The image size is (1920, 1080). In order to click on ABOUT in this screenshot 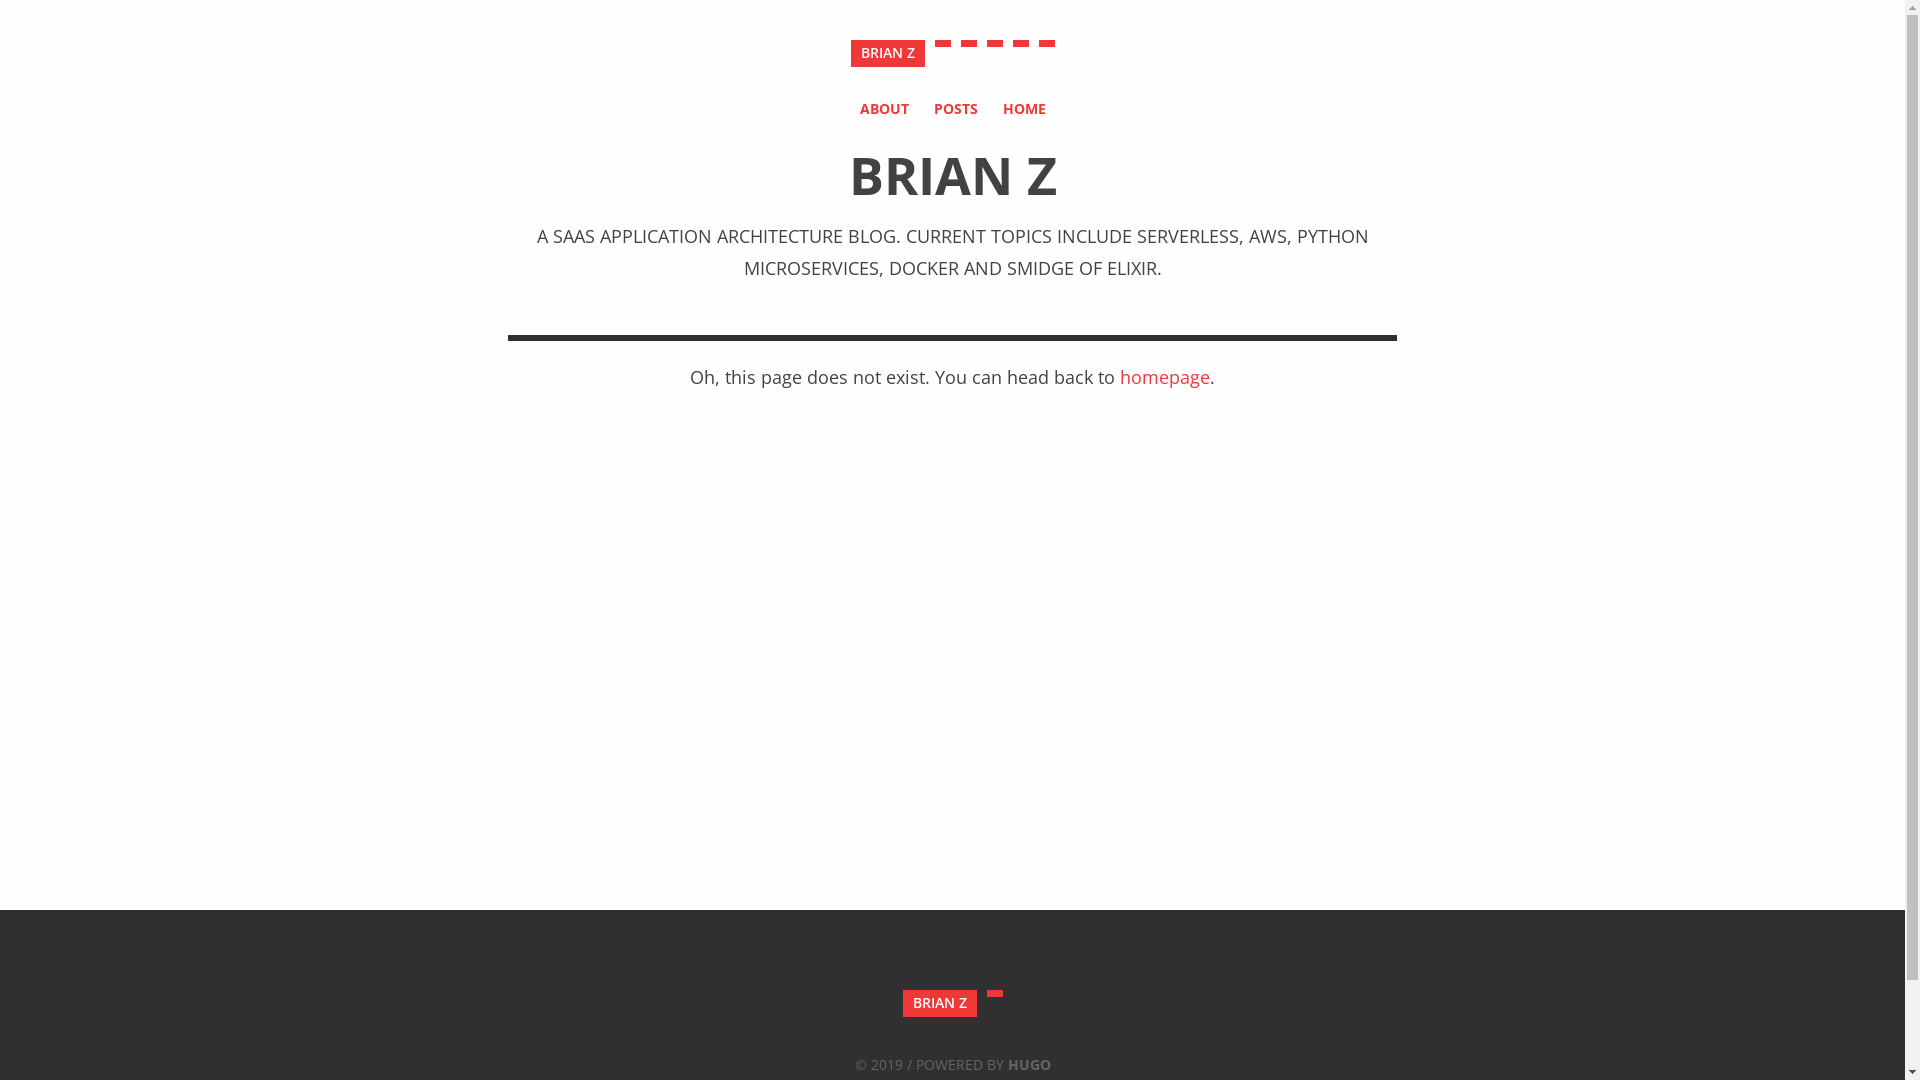, I will do `click(884, 108)`.